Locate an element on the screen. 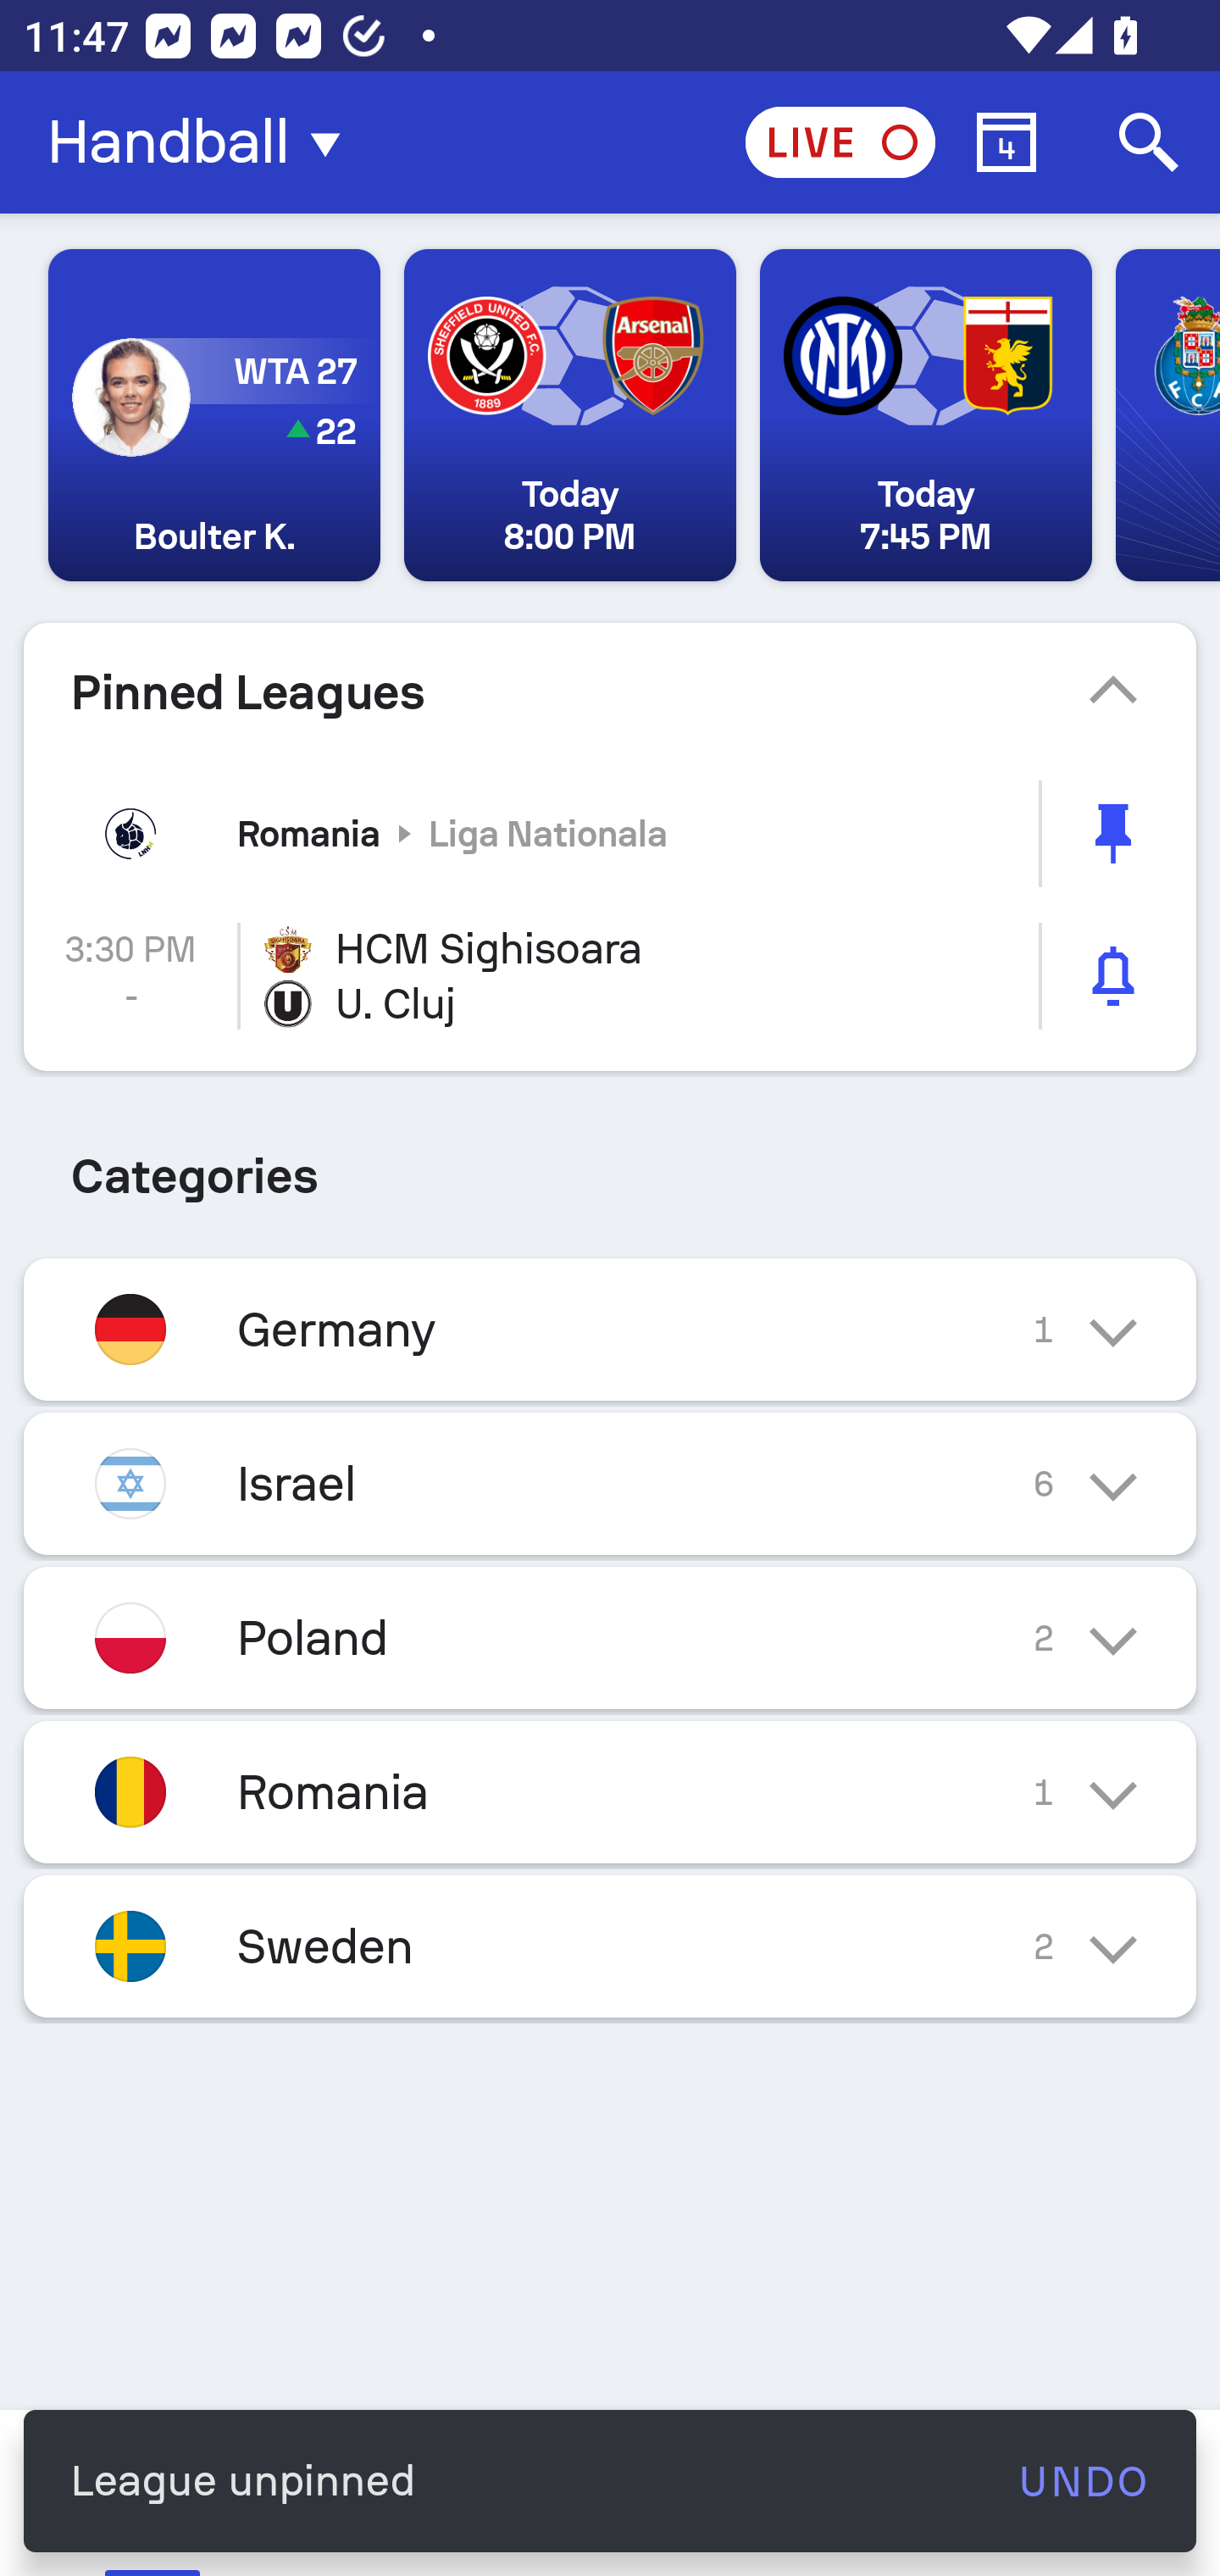  Germany 1 is located at coordinates (610, 1329).